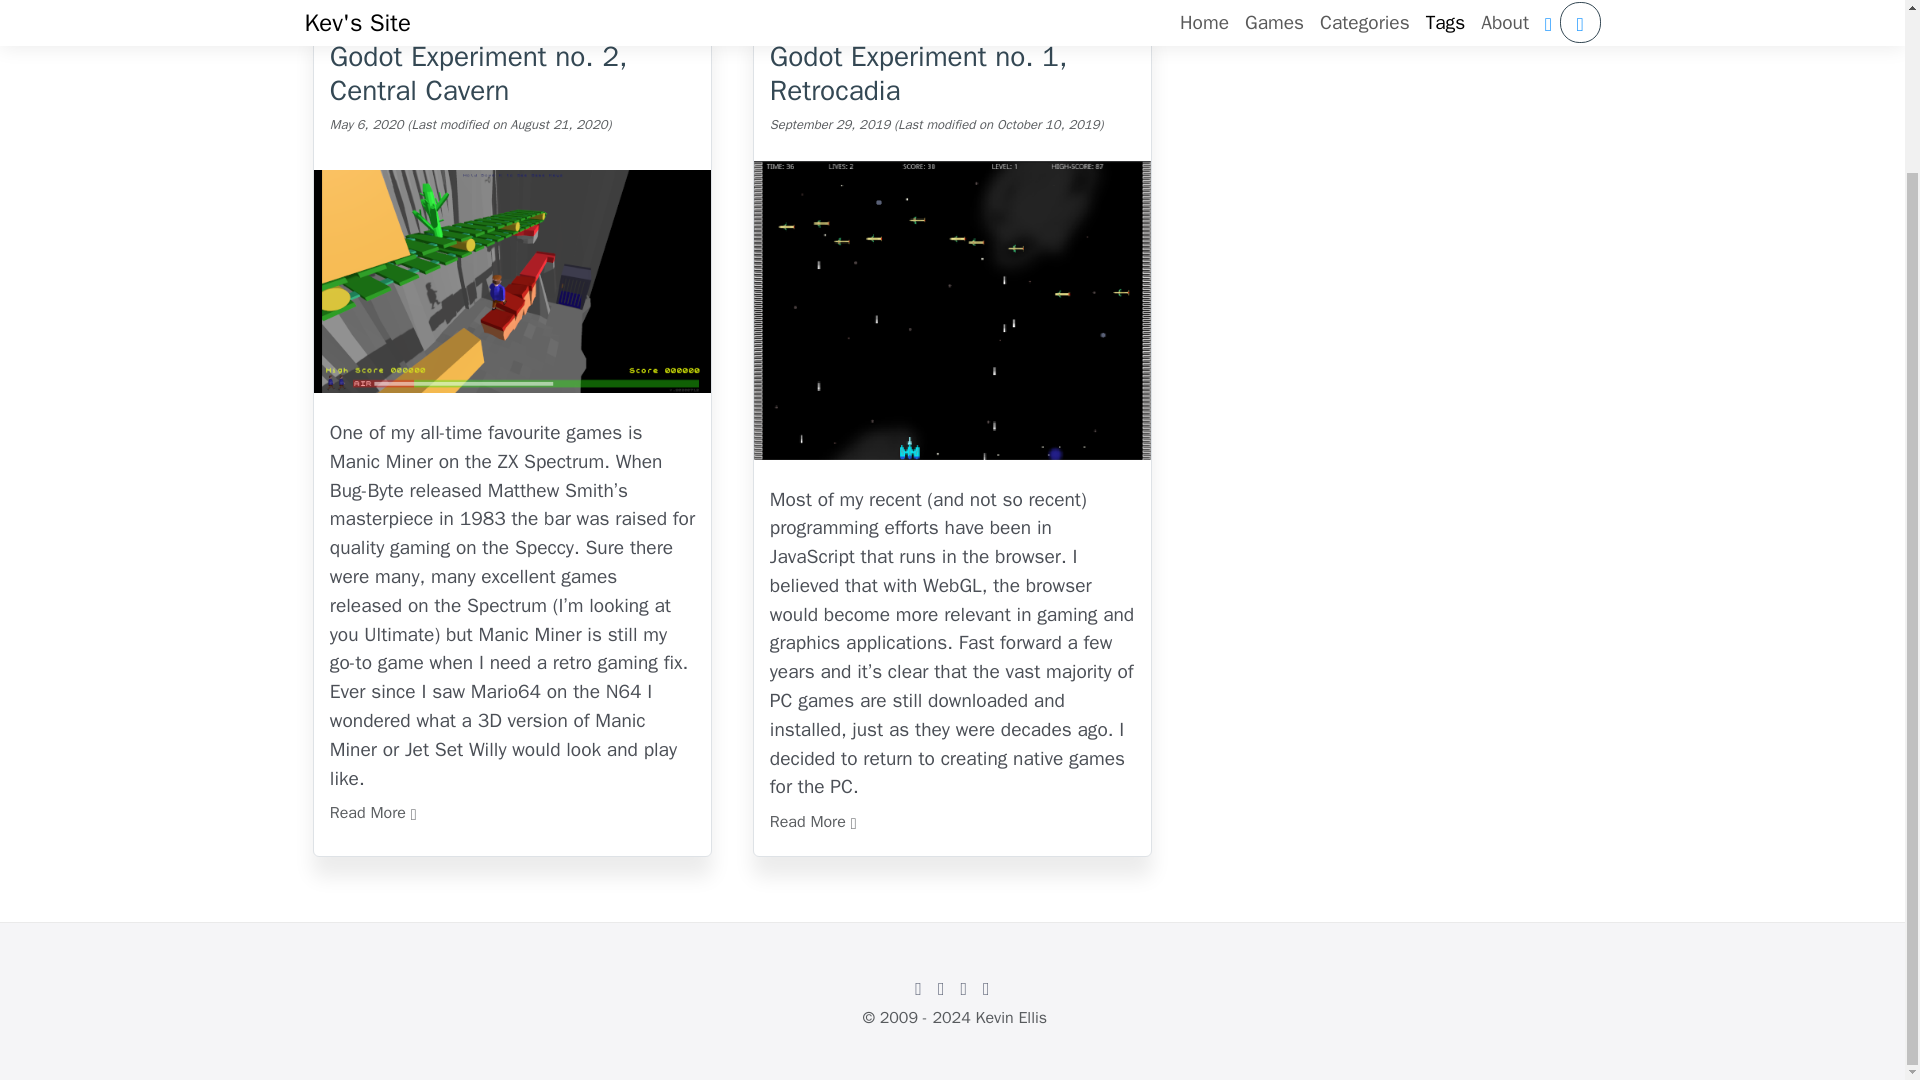 The image size is (1920, 1080). I want to click on Twitter, so click(940, 986).